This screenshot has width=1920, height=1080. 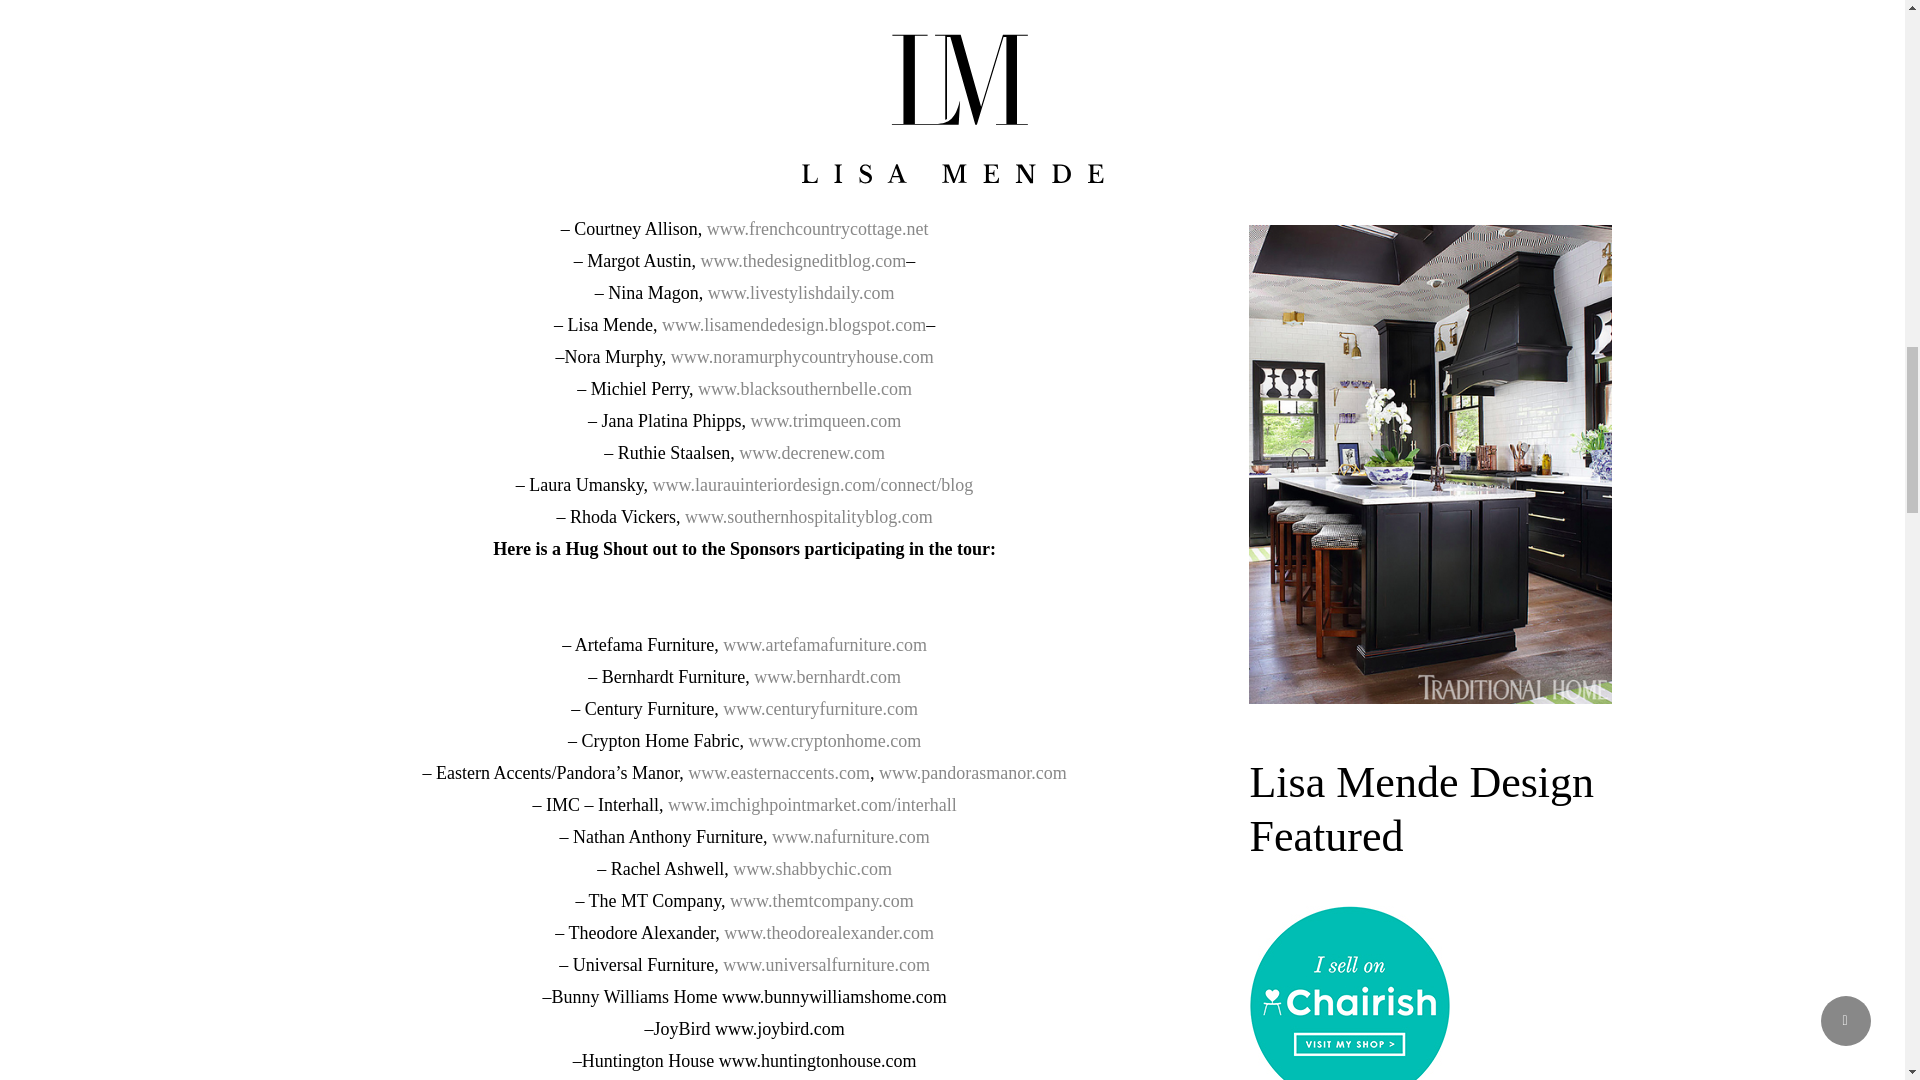 I want to click on www.universalfurniture.com, so click(x=826, y=964).